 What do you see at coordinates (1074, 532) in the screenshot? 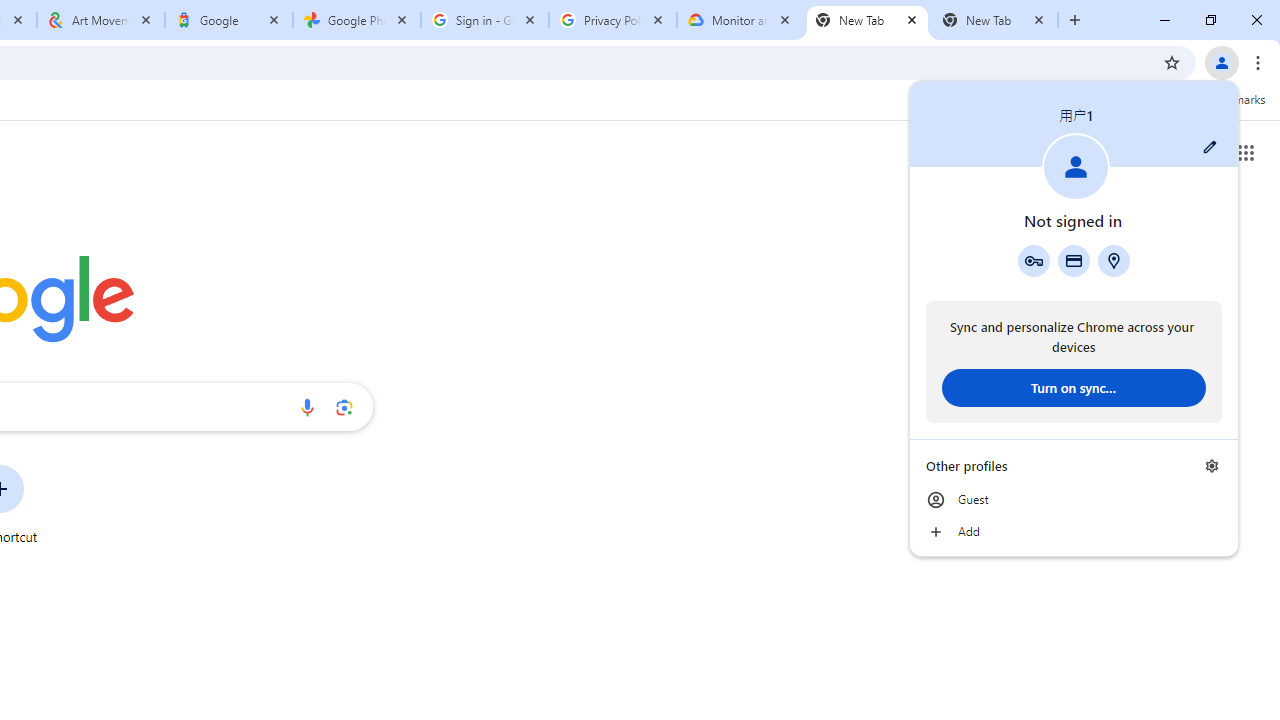
I see `Add` at bounding box center [1074, 532].